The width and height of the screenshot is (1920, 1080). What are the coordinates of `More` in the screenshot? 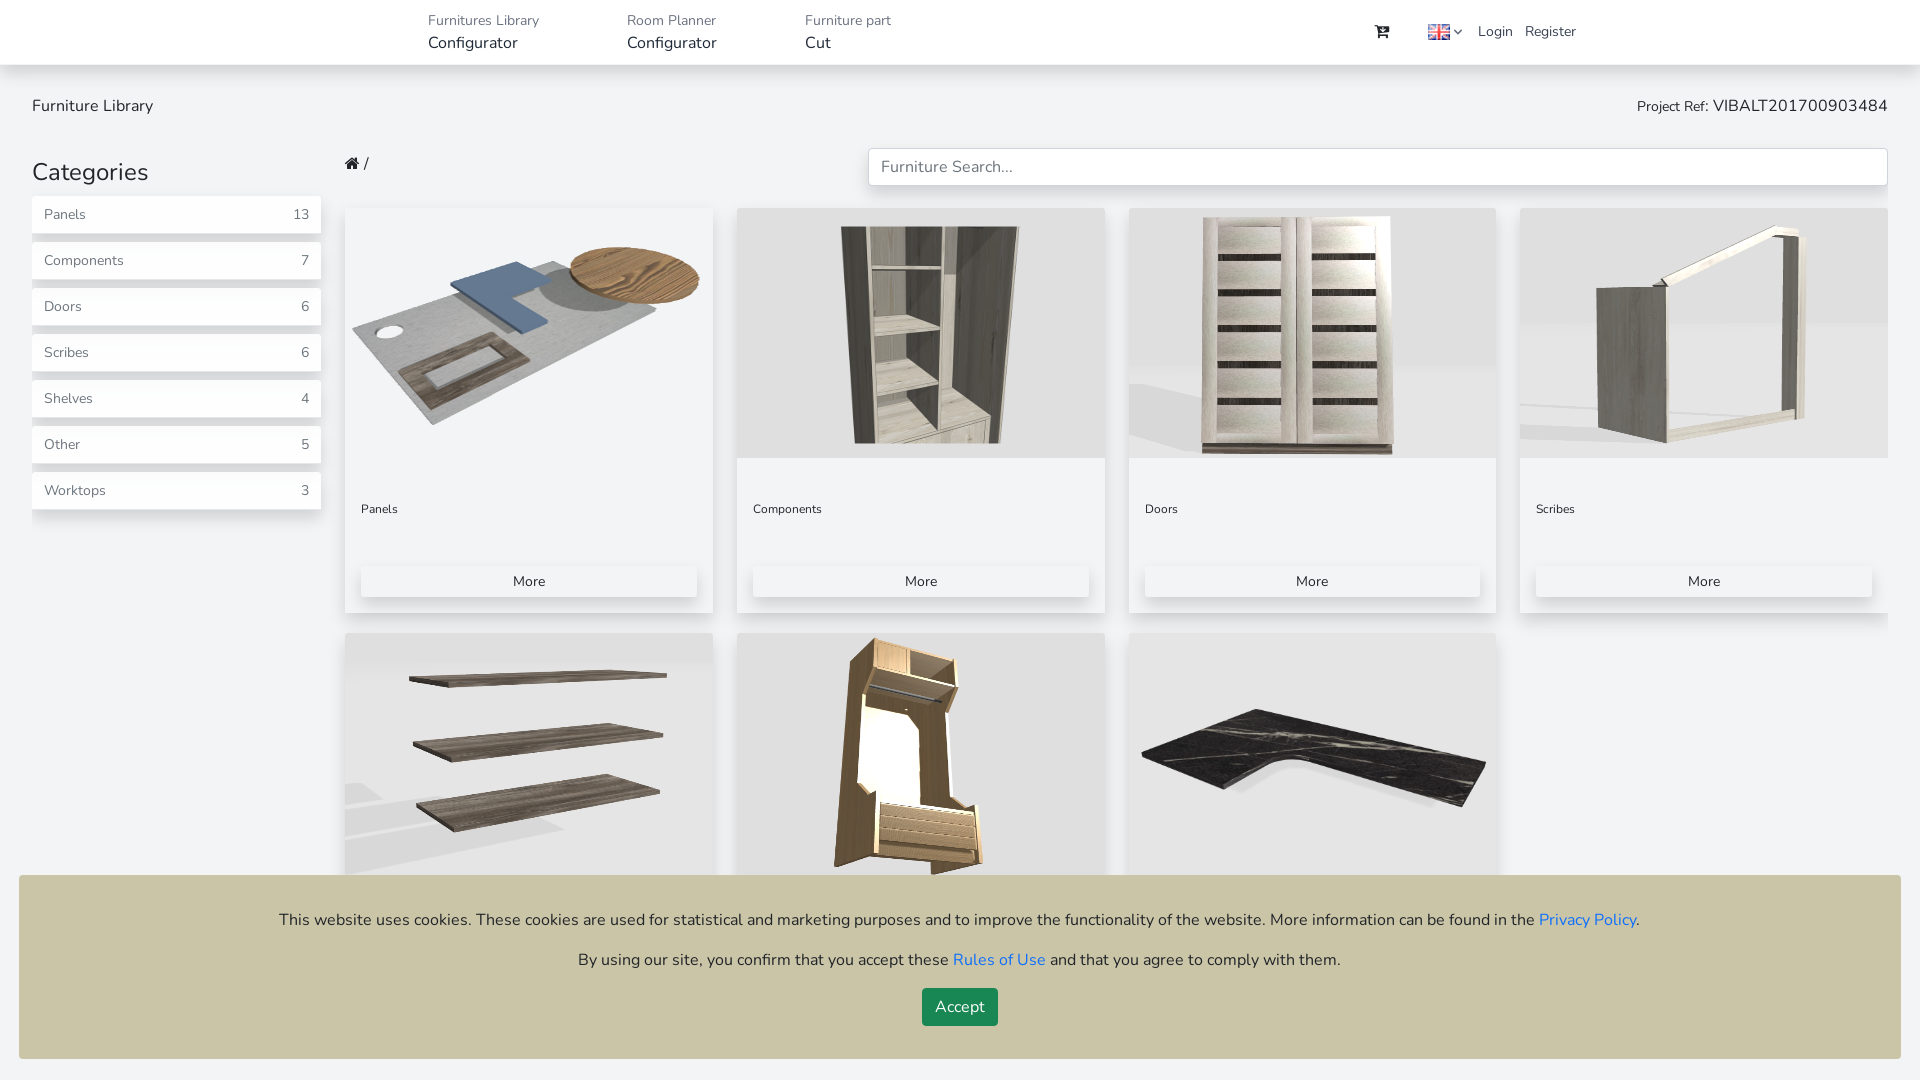 It's located at (529, 582).